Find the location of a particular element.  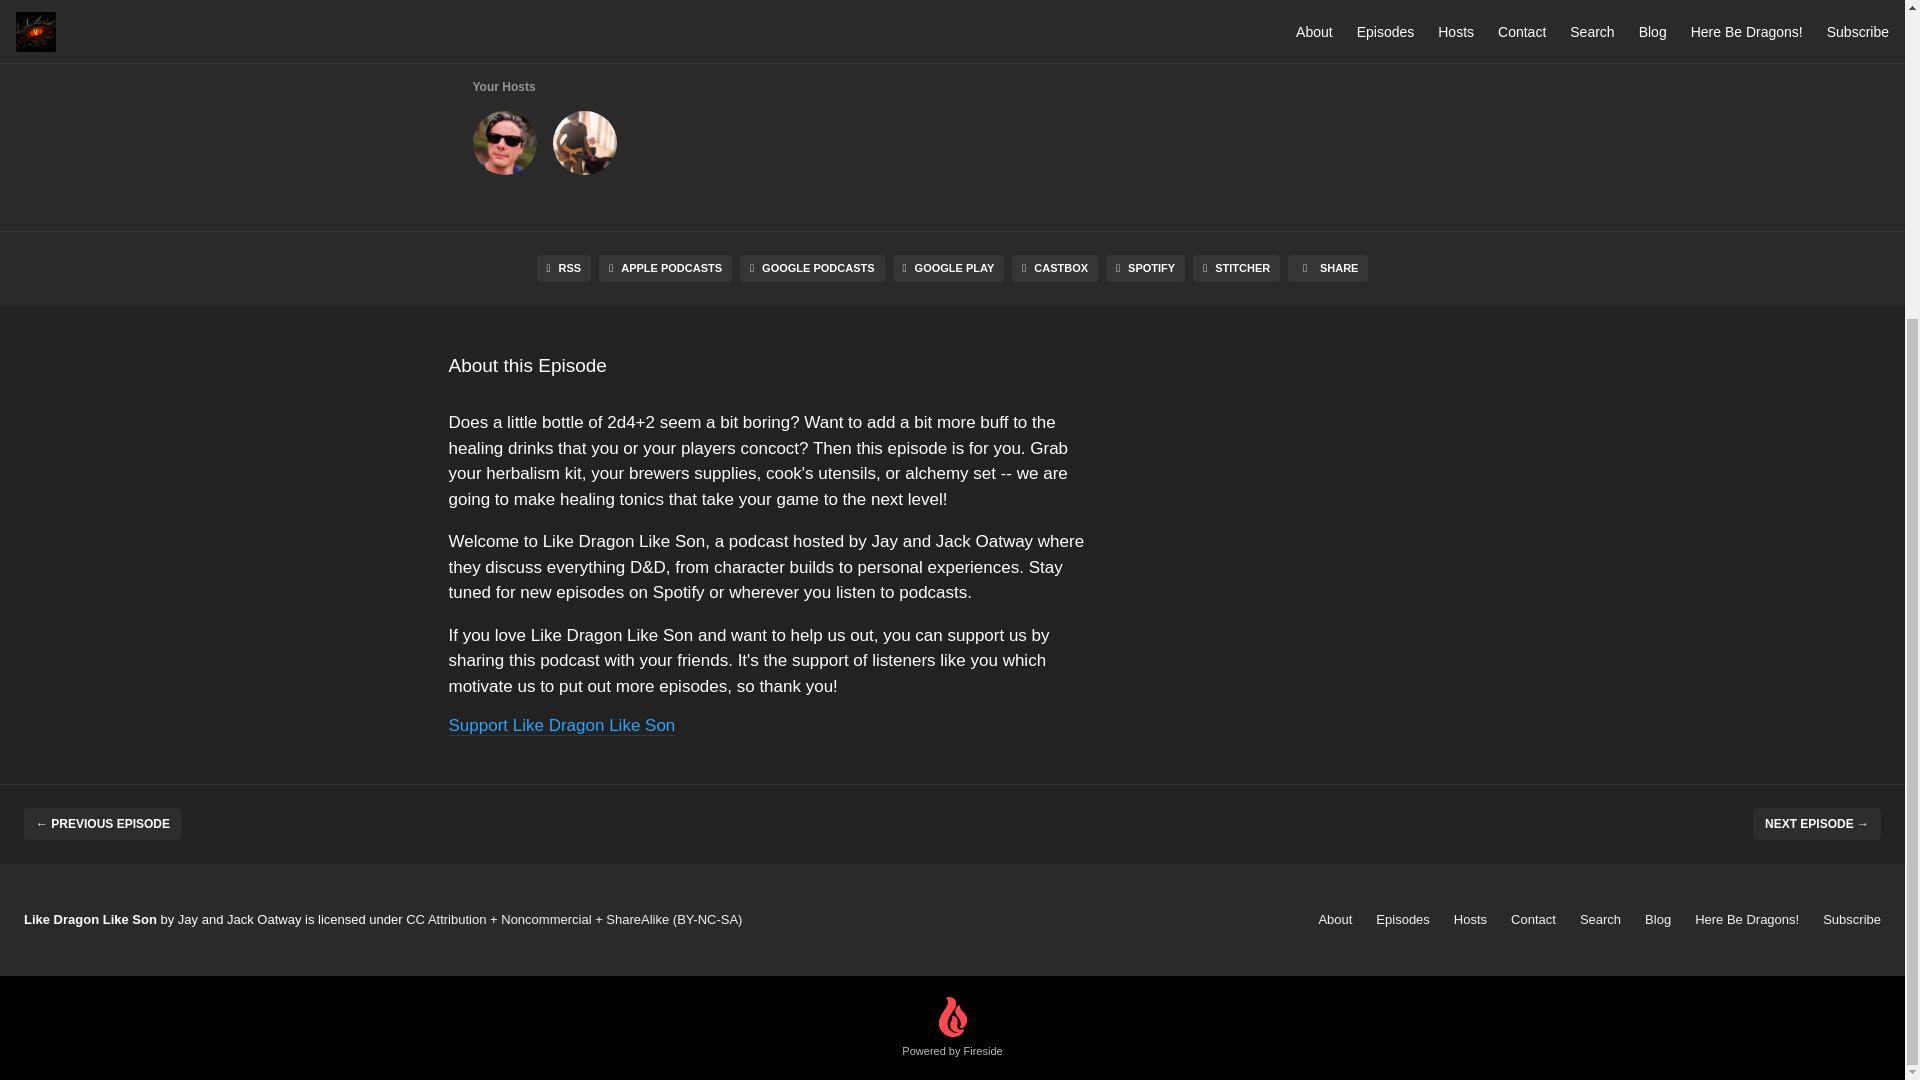

Jay is located at coordinates (504, 146).